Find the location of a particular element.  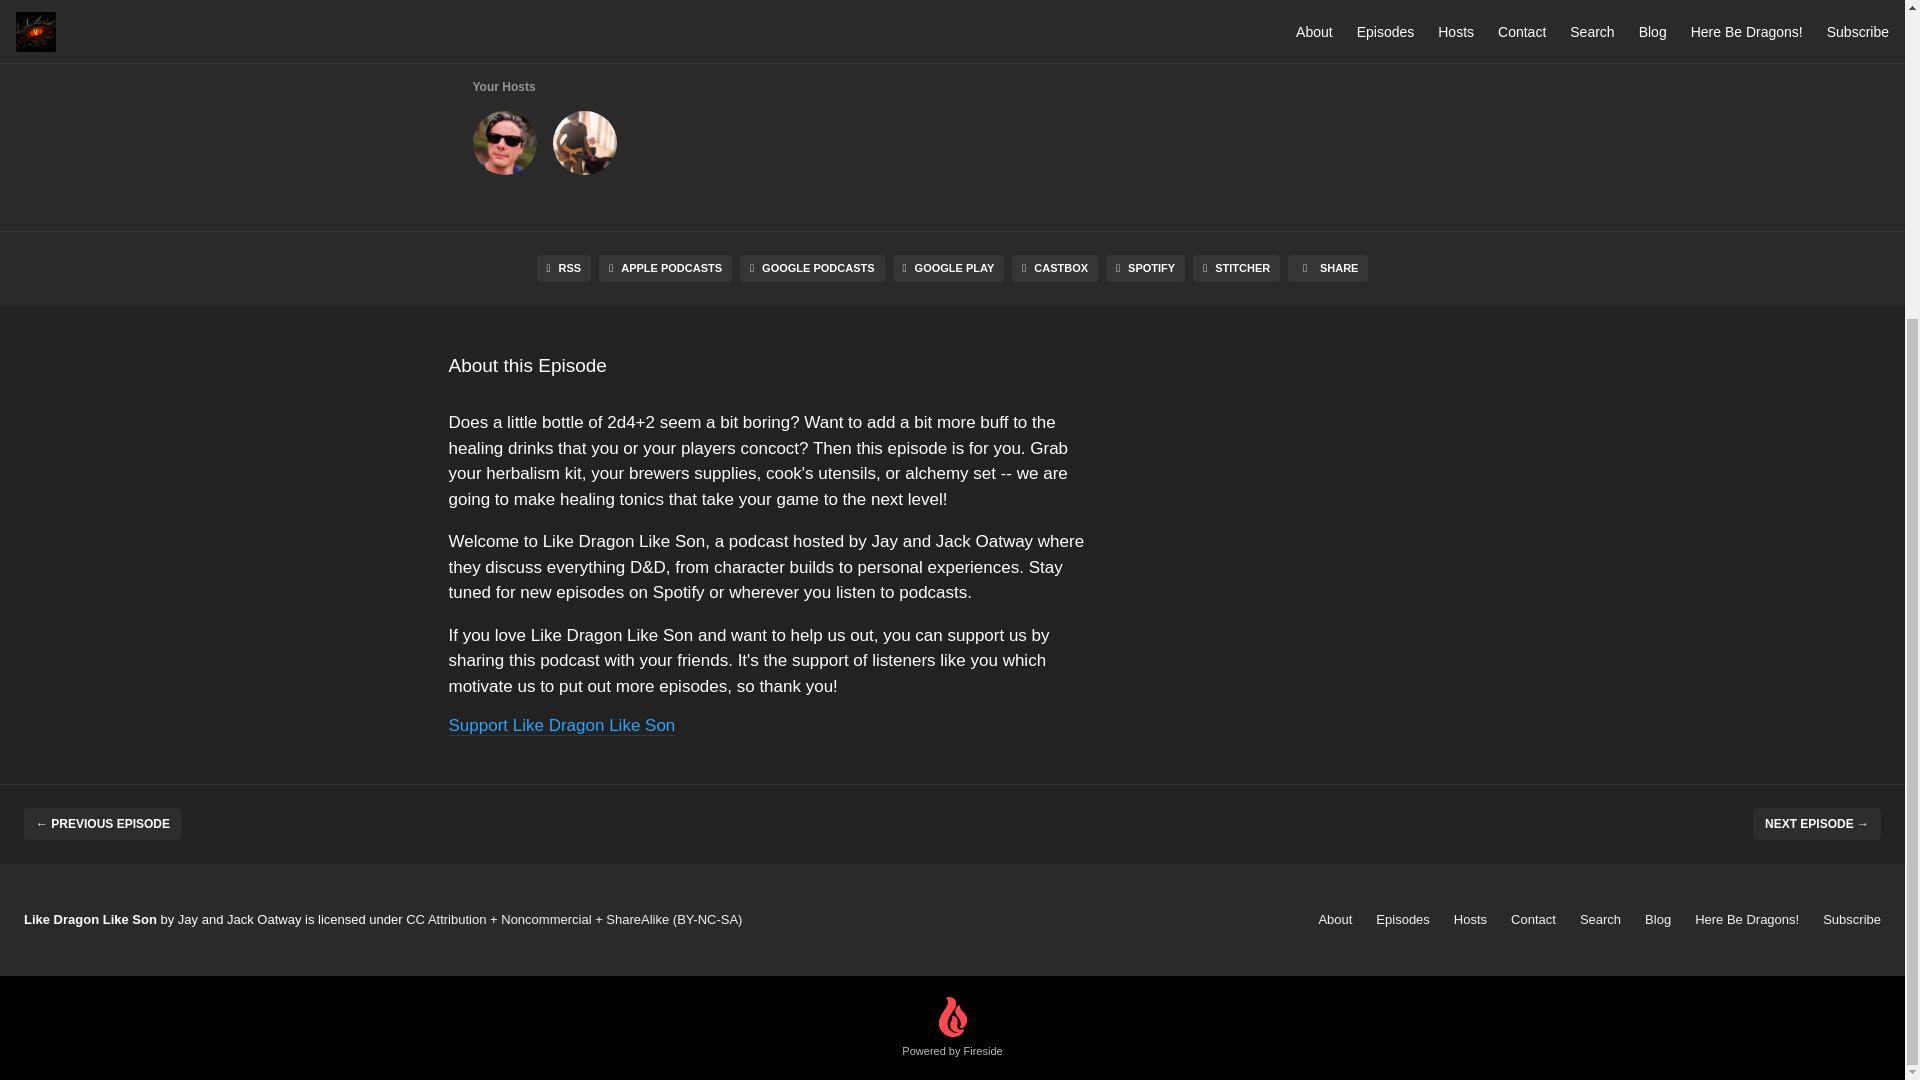

Jay is located at coordinates (504, 146).